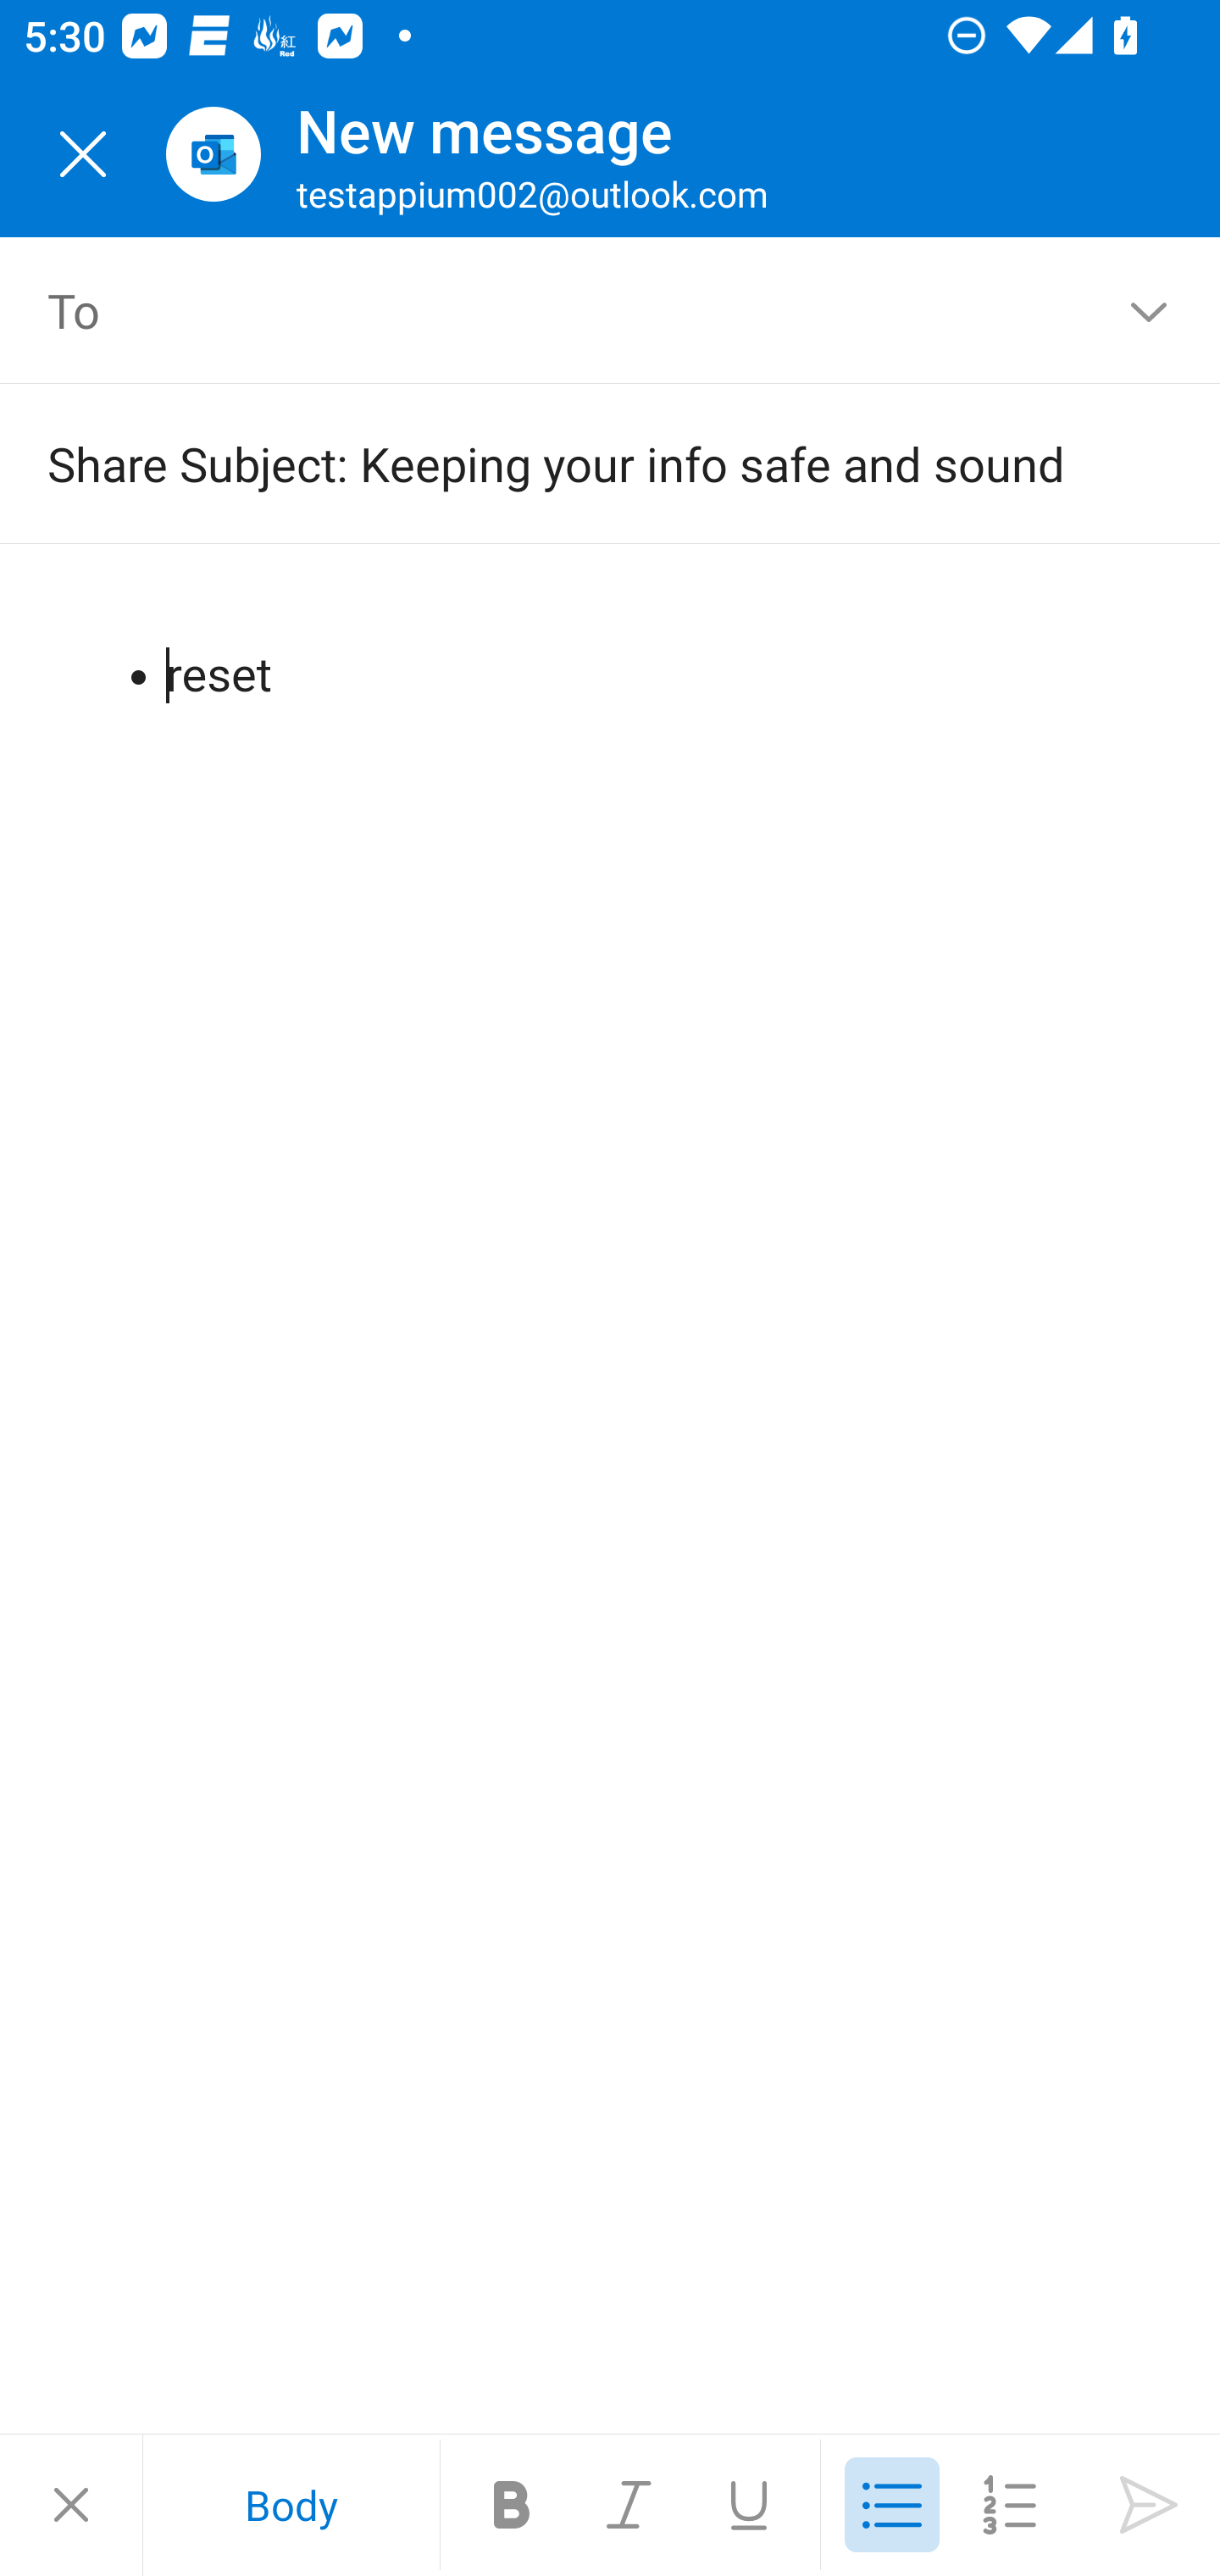 The image size is (1220, 2576). What do you see at coordinates (1149, 2505) in the screenshot?
I see `Send` at bounding box center [1149, 2505].